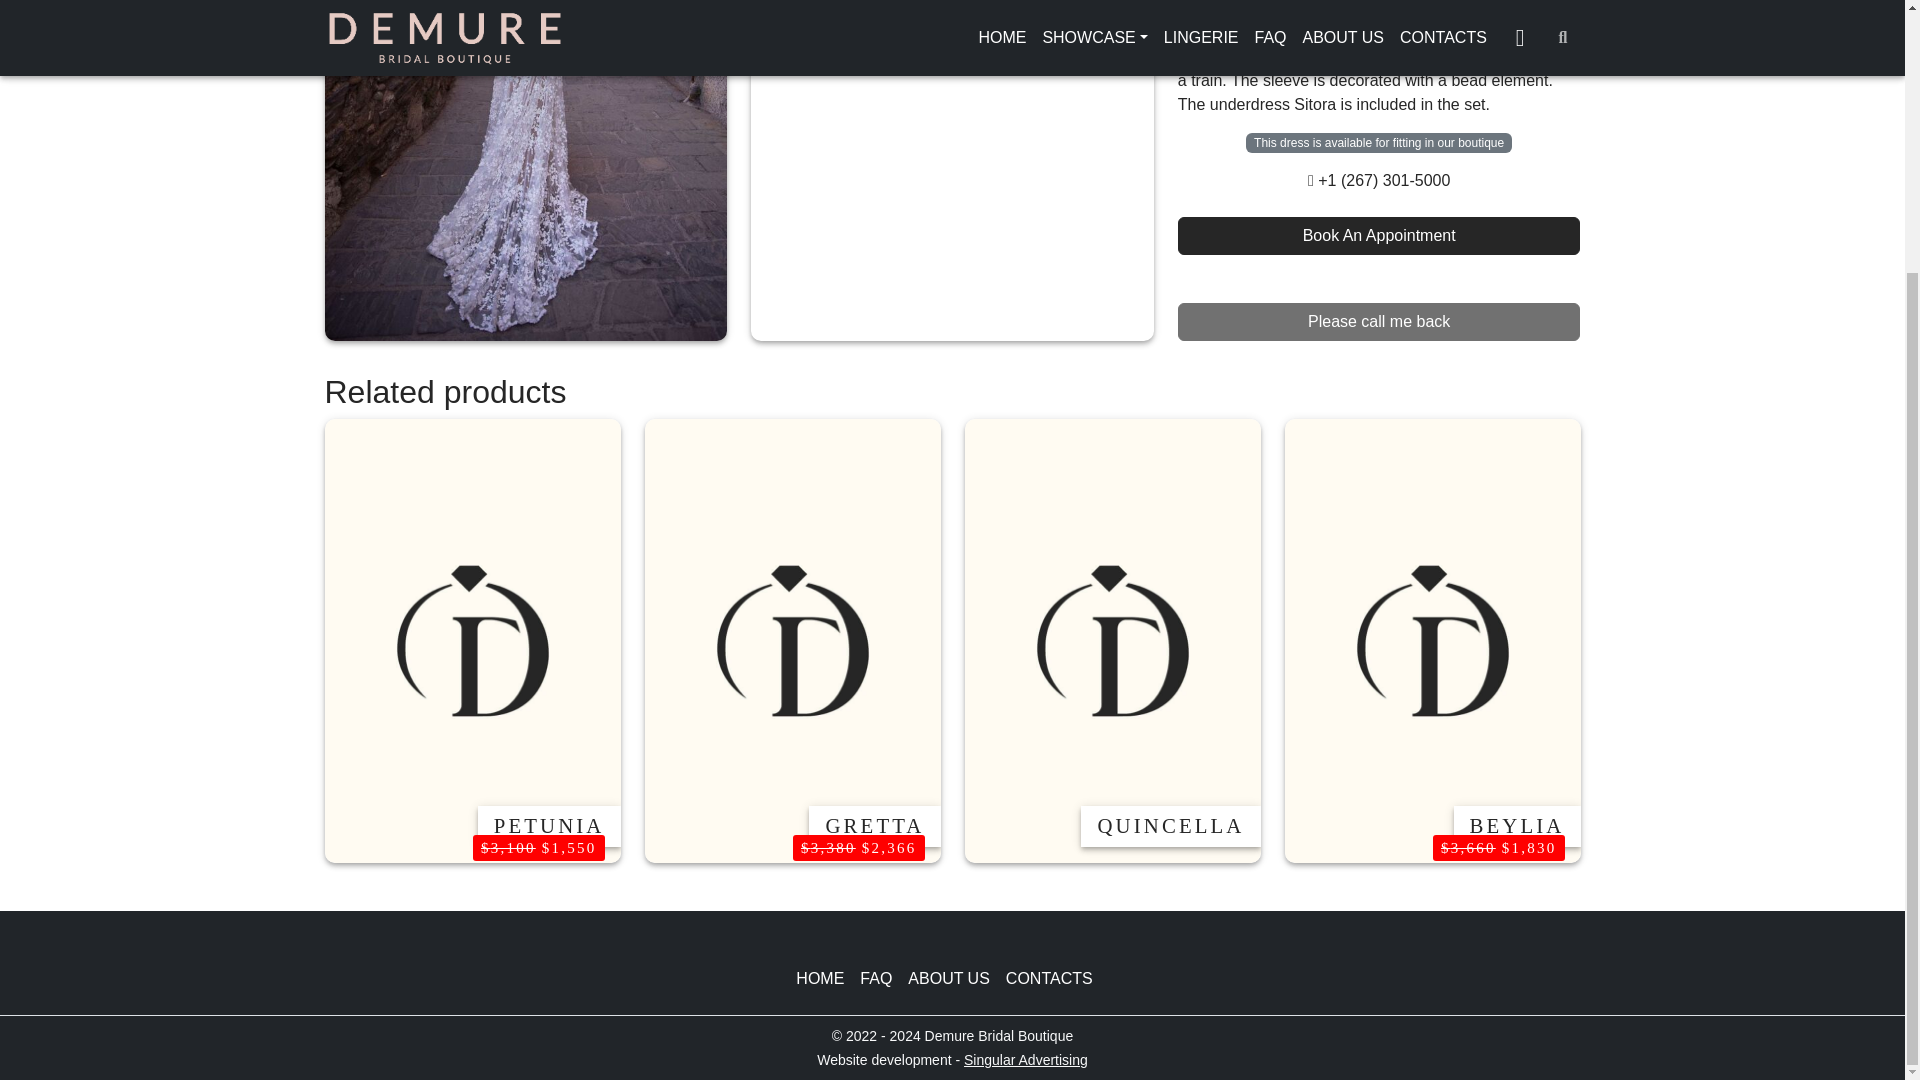 The height and width of the screenshot is (1080, 1920). I want to click on Please call me back, so click(1379, 294).